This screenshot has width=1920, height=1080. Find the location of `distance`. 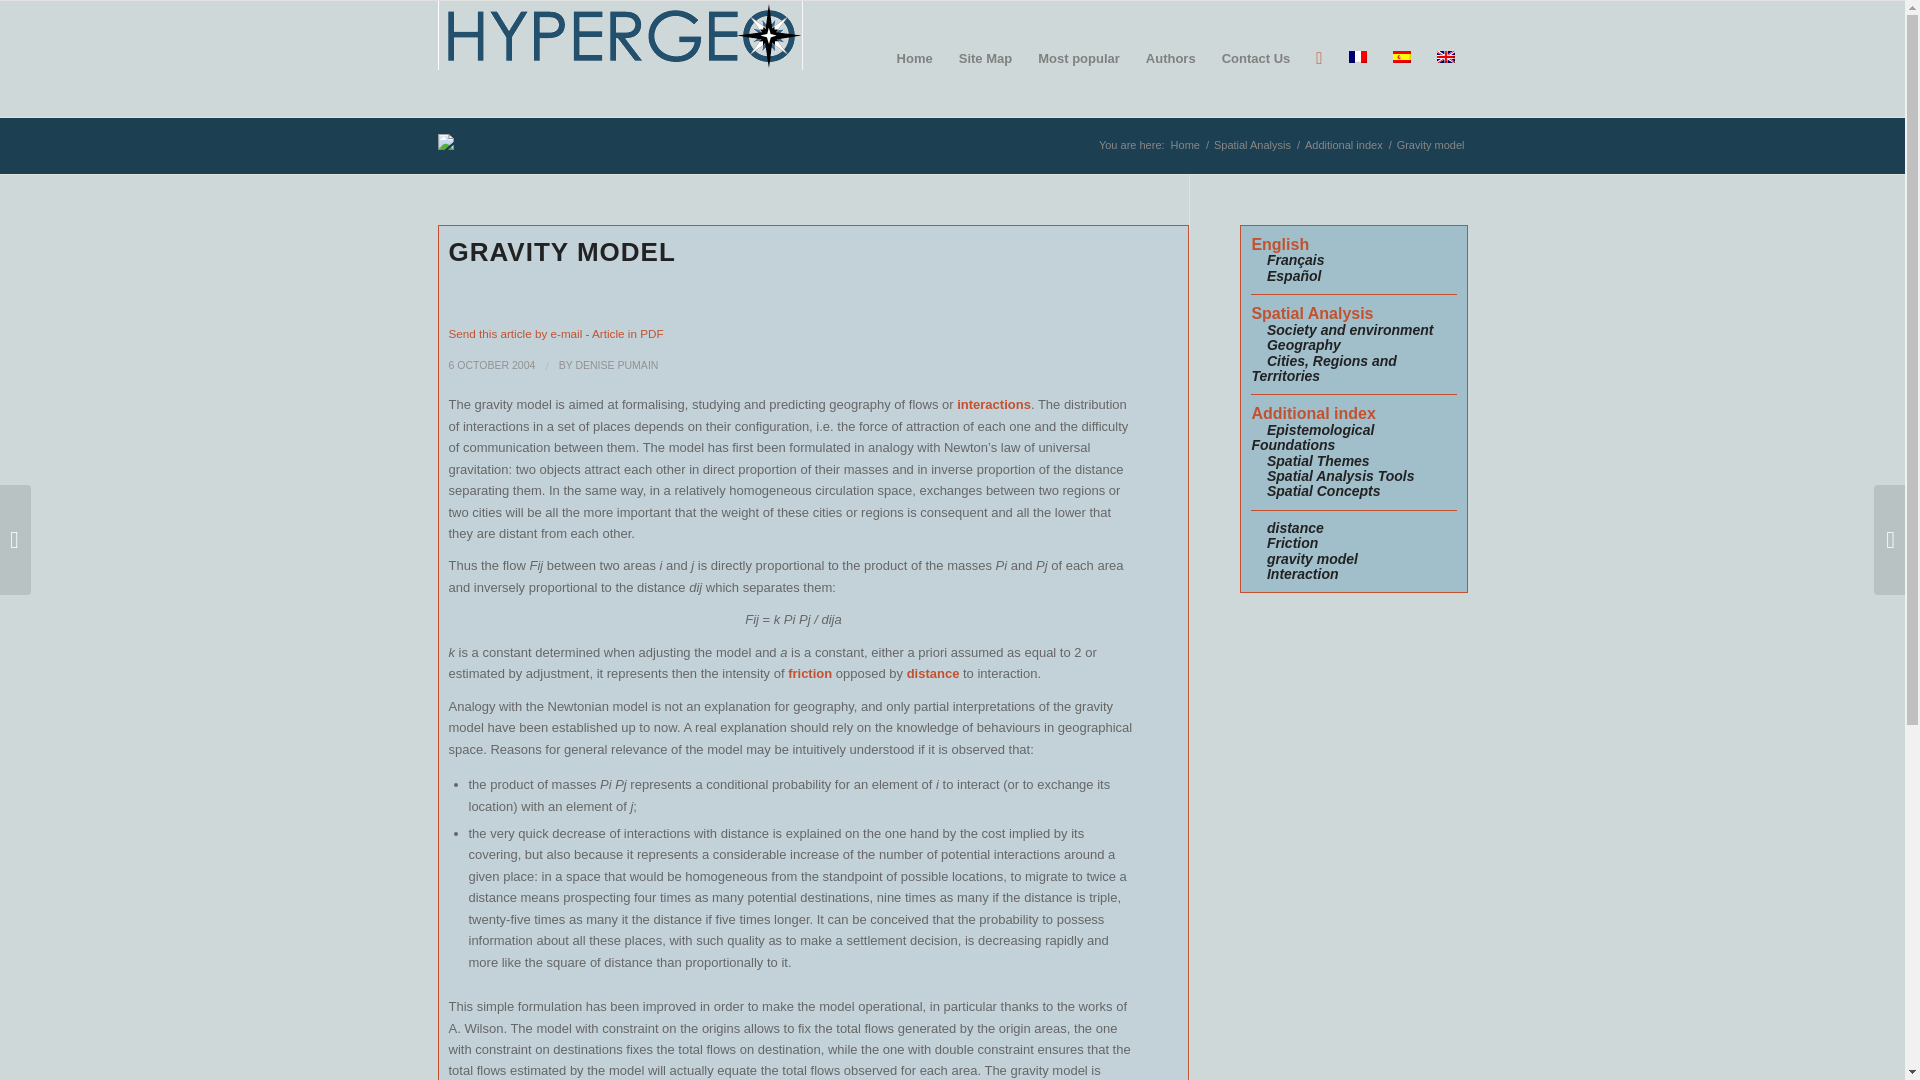

distance is located at coordinates (1296, 527).